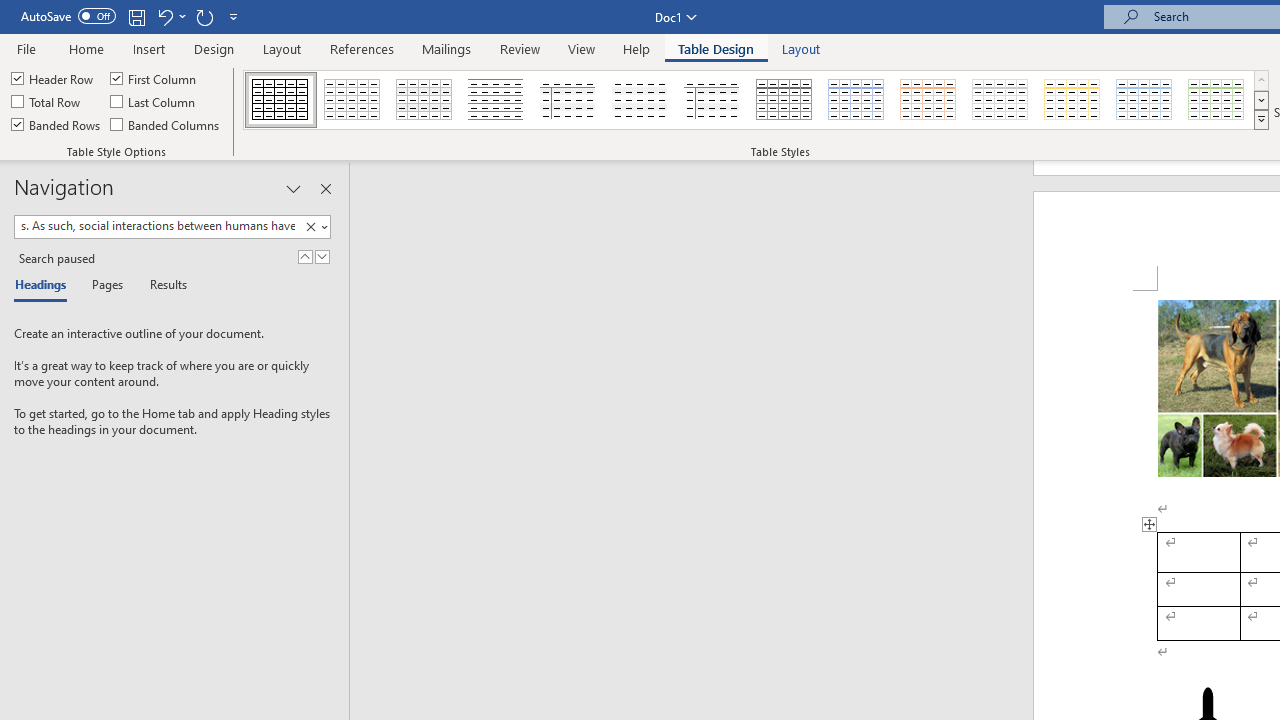  I want to click on Grid Table 1 Light - Accent 3, so click(1000, 100).